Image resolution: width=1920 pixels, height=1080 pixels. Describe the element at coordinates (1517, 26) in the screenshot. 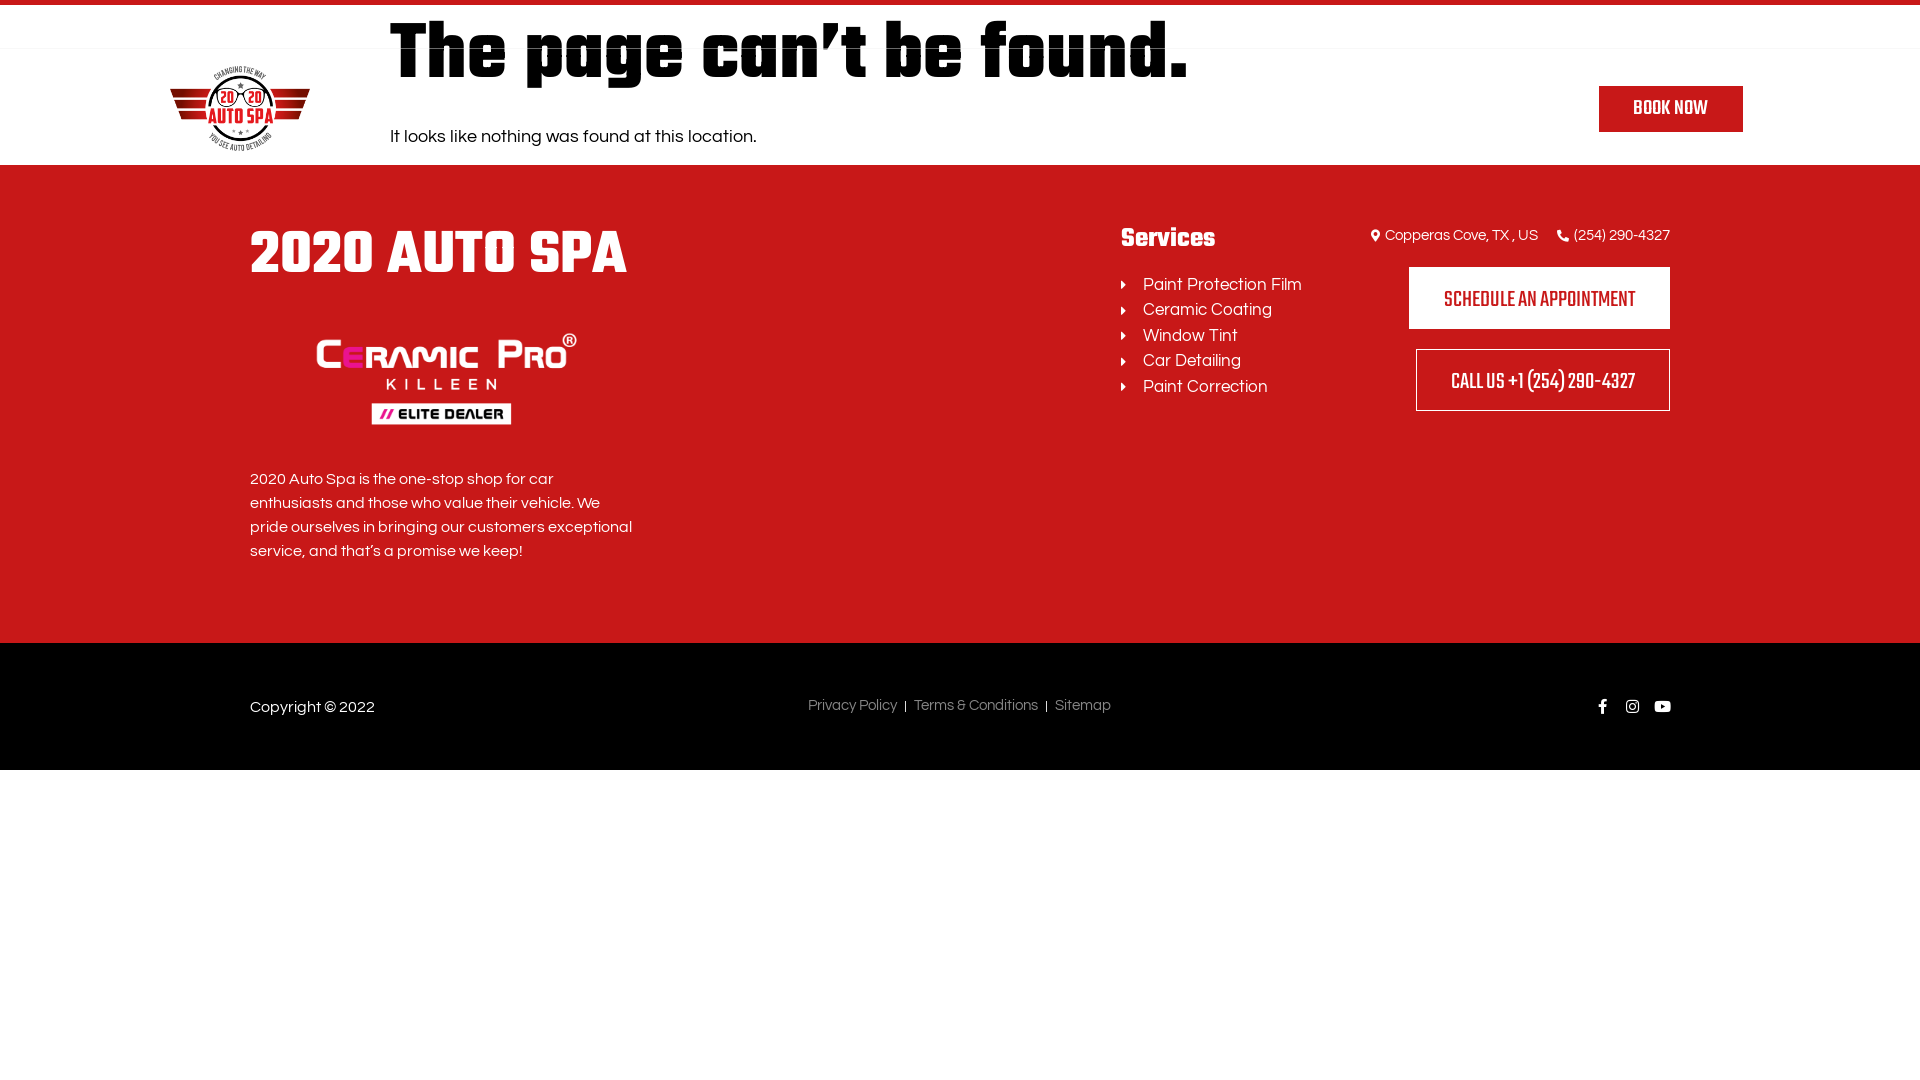

I see `(254) 290-4327` at that location.